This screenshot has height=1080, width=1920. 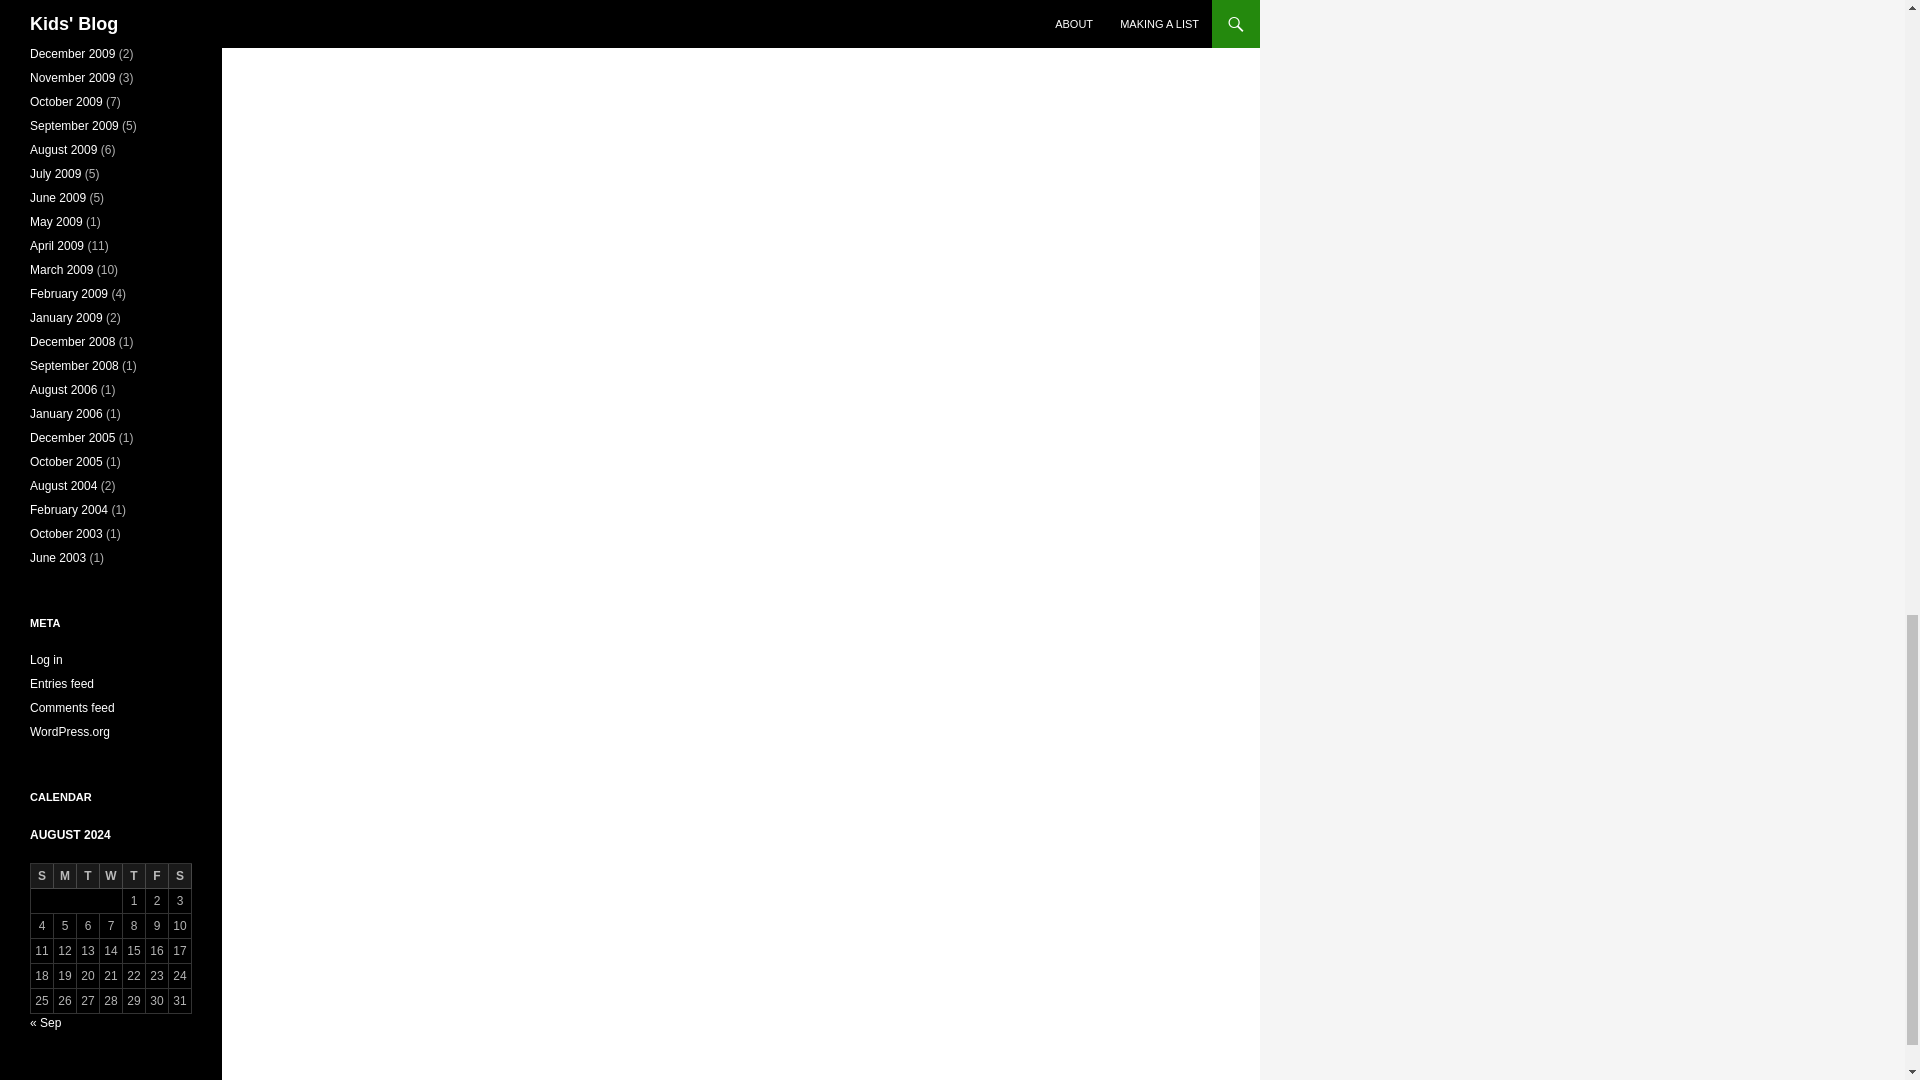 What do you see at coordinates (180, 876) in the screenshot?
I see `Saturday` at bounding box center [180, 876].